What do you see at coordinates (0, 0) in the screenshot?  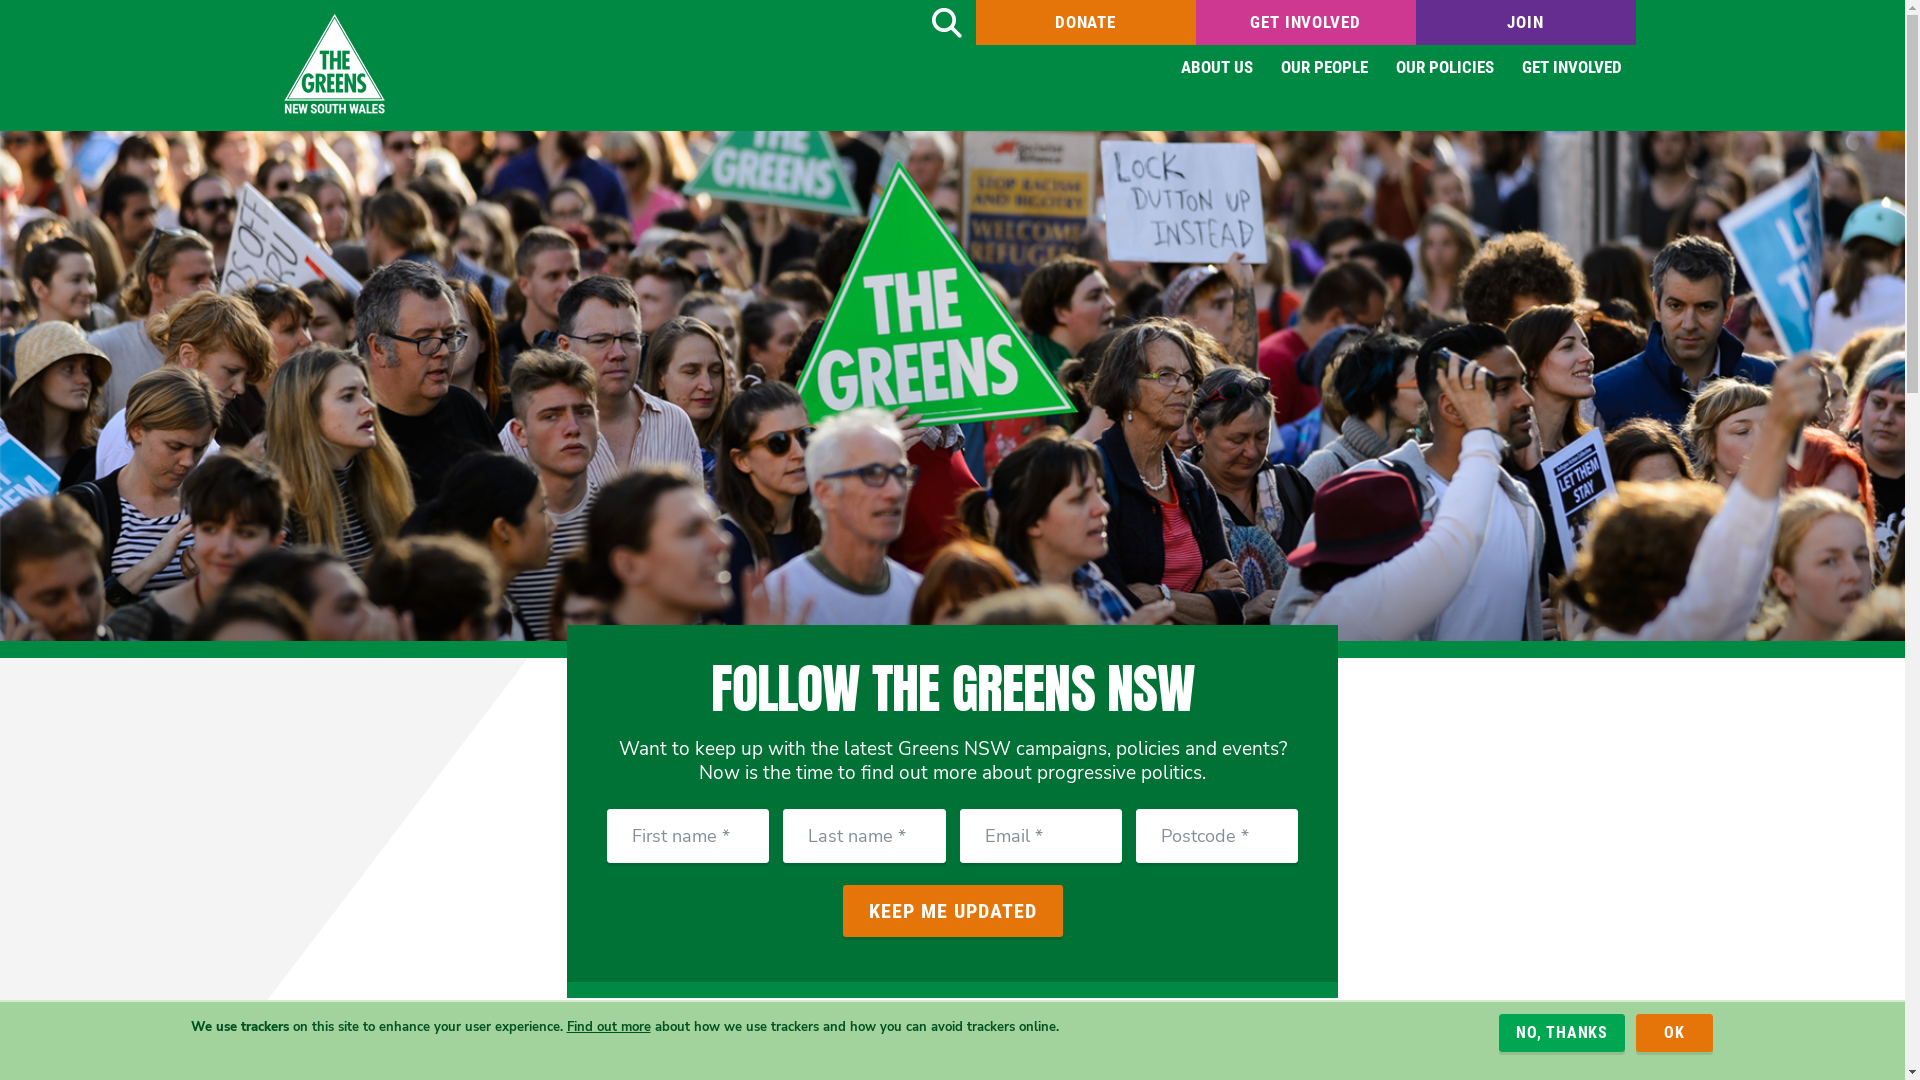 I see `Skip to main content` at bounding box center [0, 0].